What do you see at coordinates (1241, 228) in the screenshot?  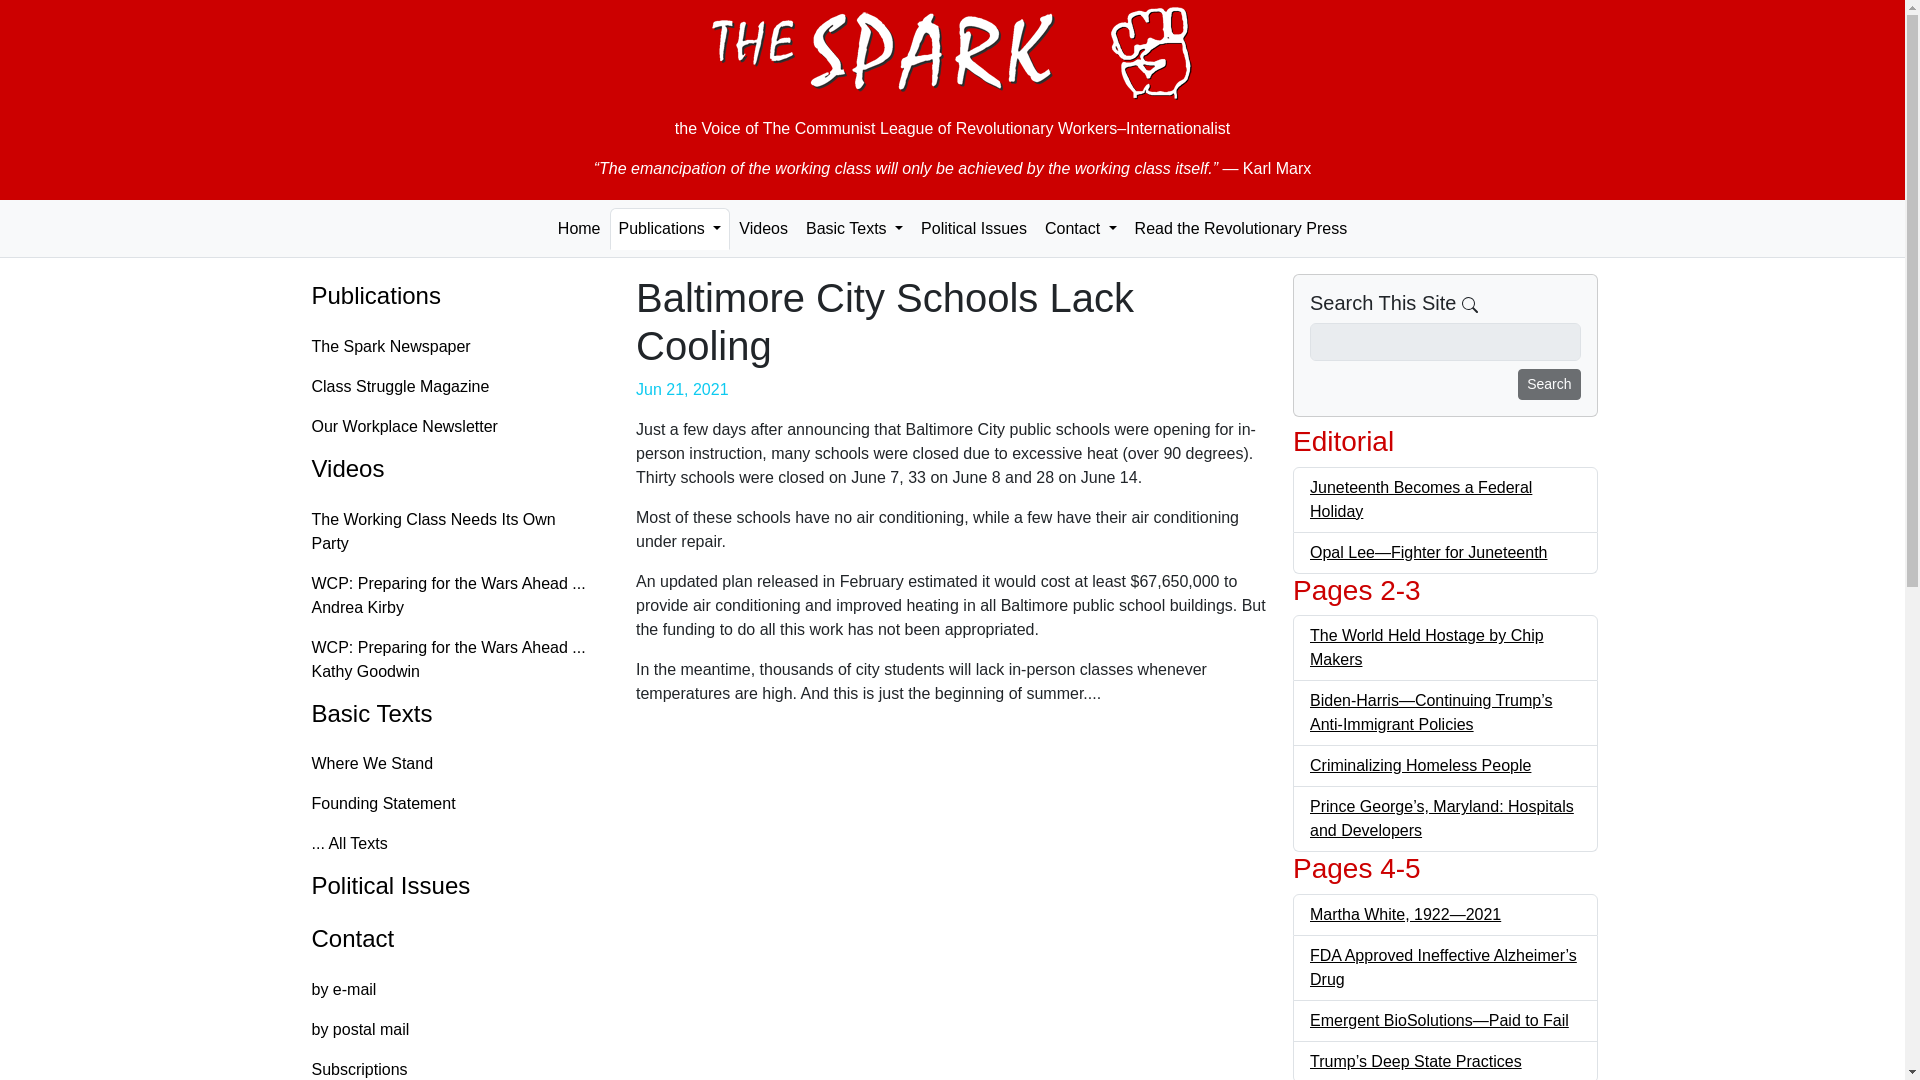 I see `Read the Revolutionary Press` at bounding box center [1241, 228].